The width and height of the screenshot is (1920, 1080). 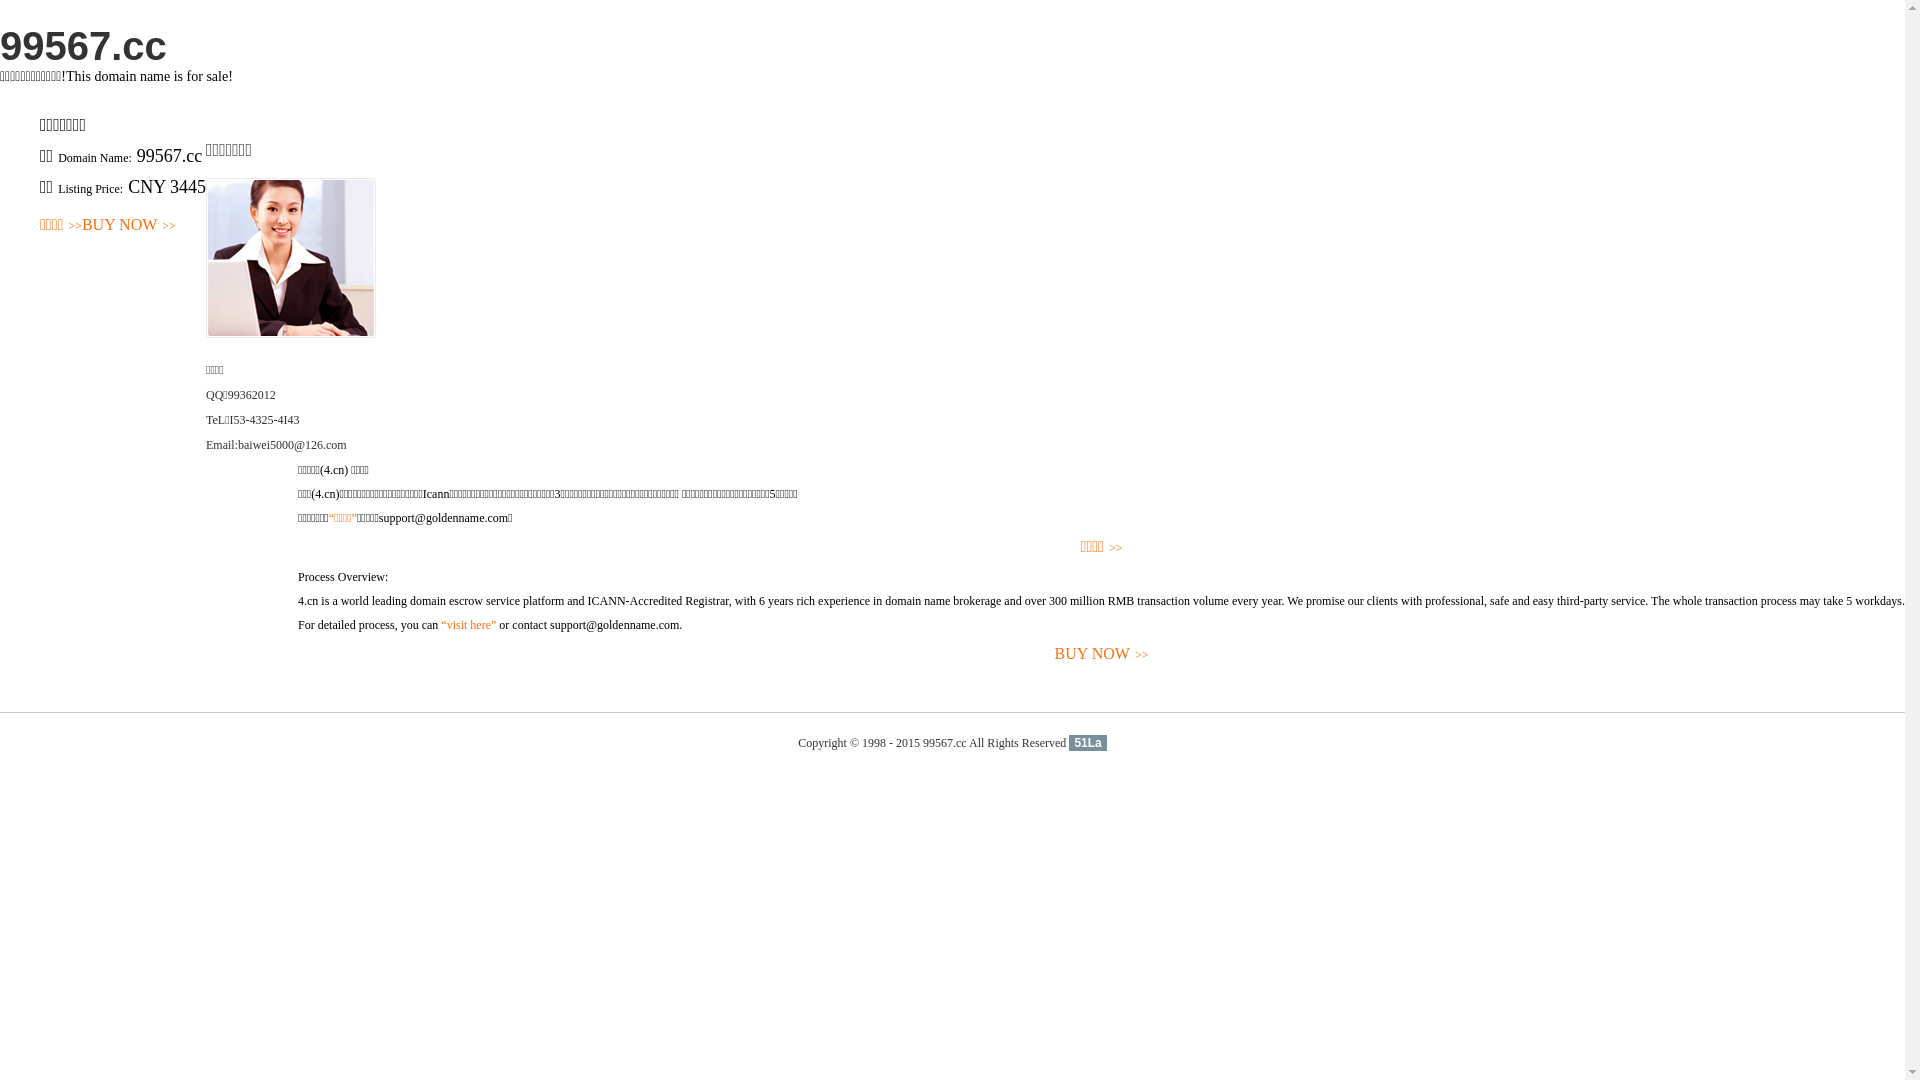 I want to click on BUY NOW>>, so click(x=129, y=226).